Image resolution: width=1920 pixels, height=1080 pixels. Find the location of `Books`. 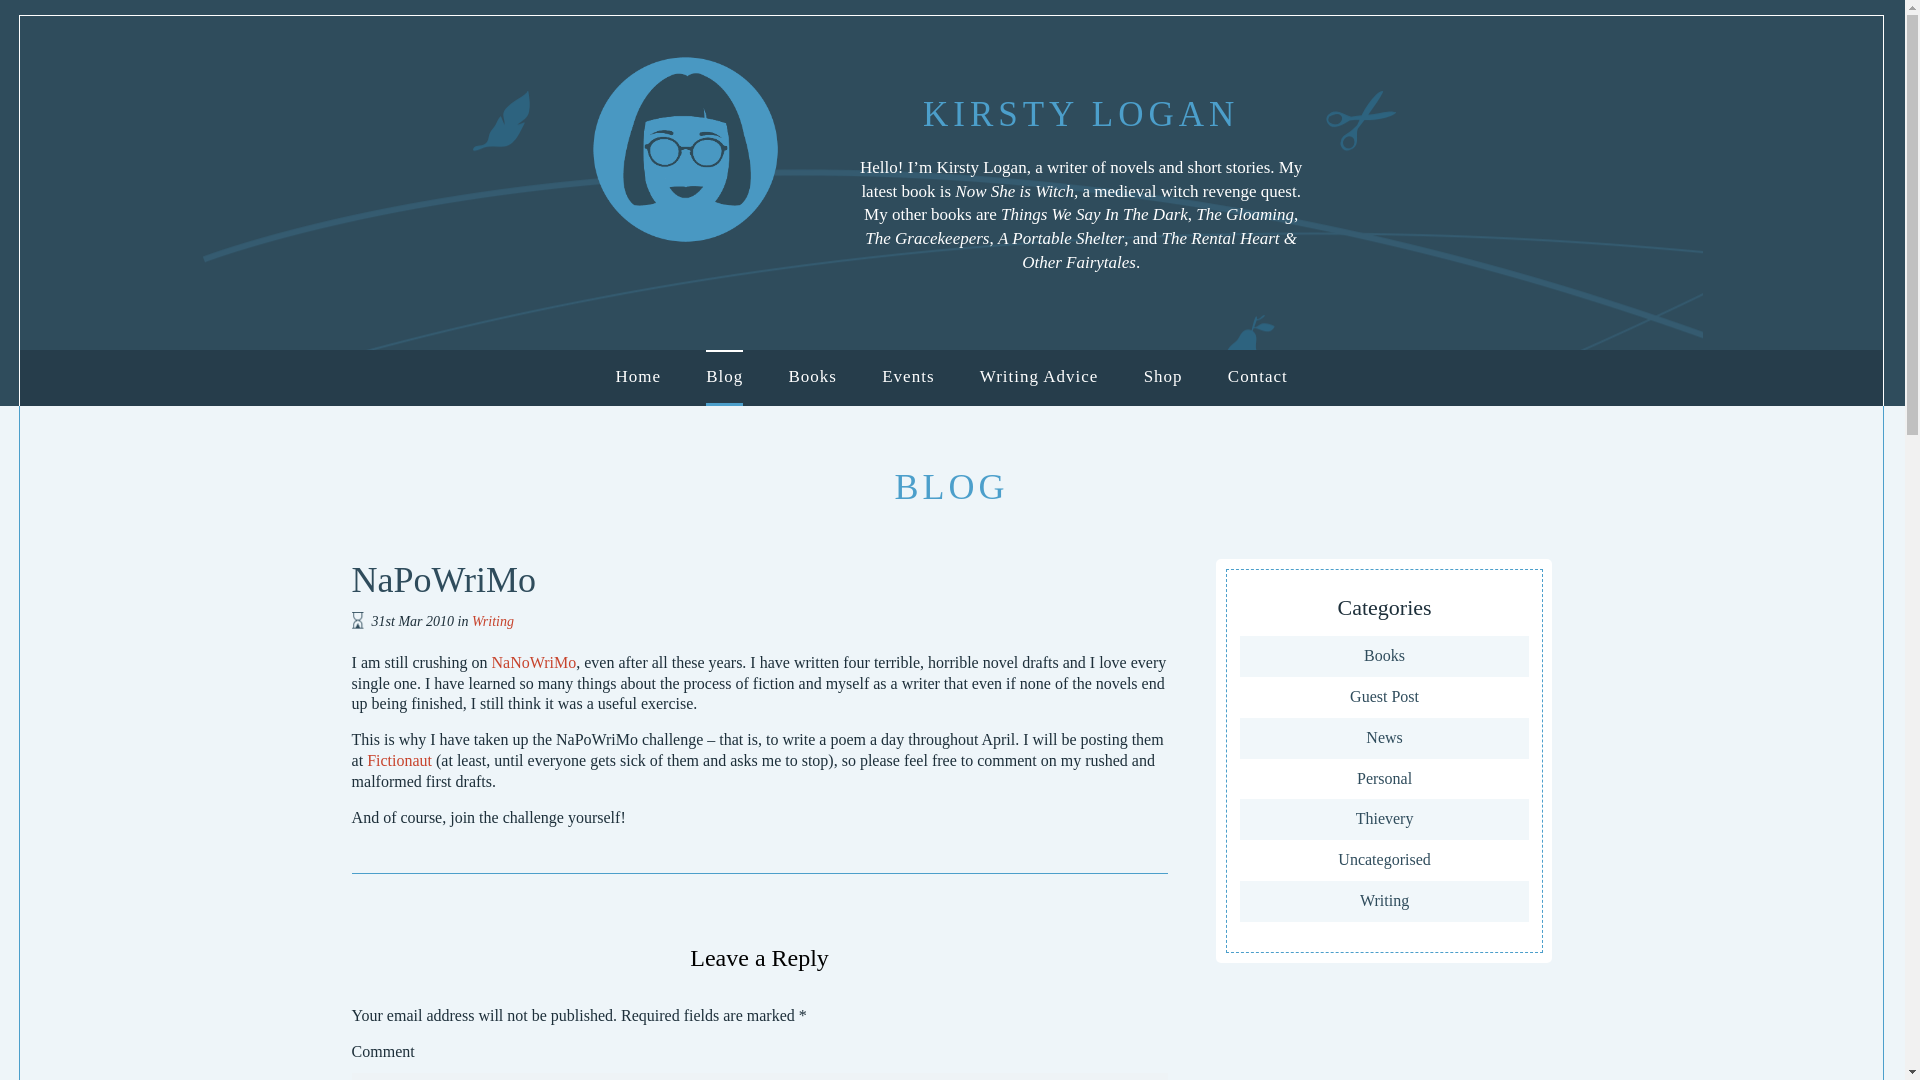

Books is located at coordinates (813, 377).